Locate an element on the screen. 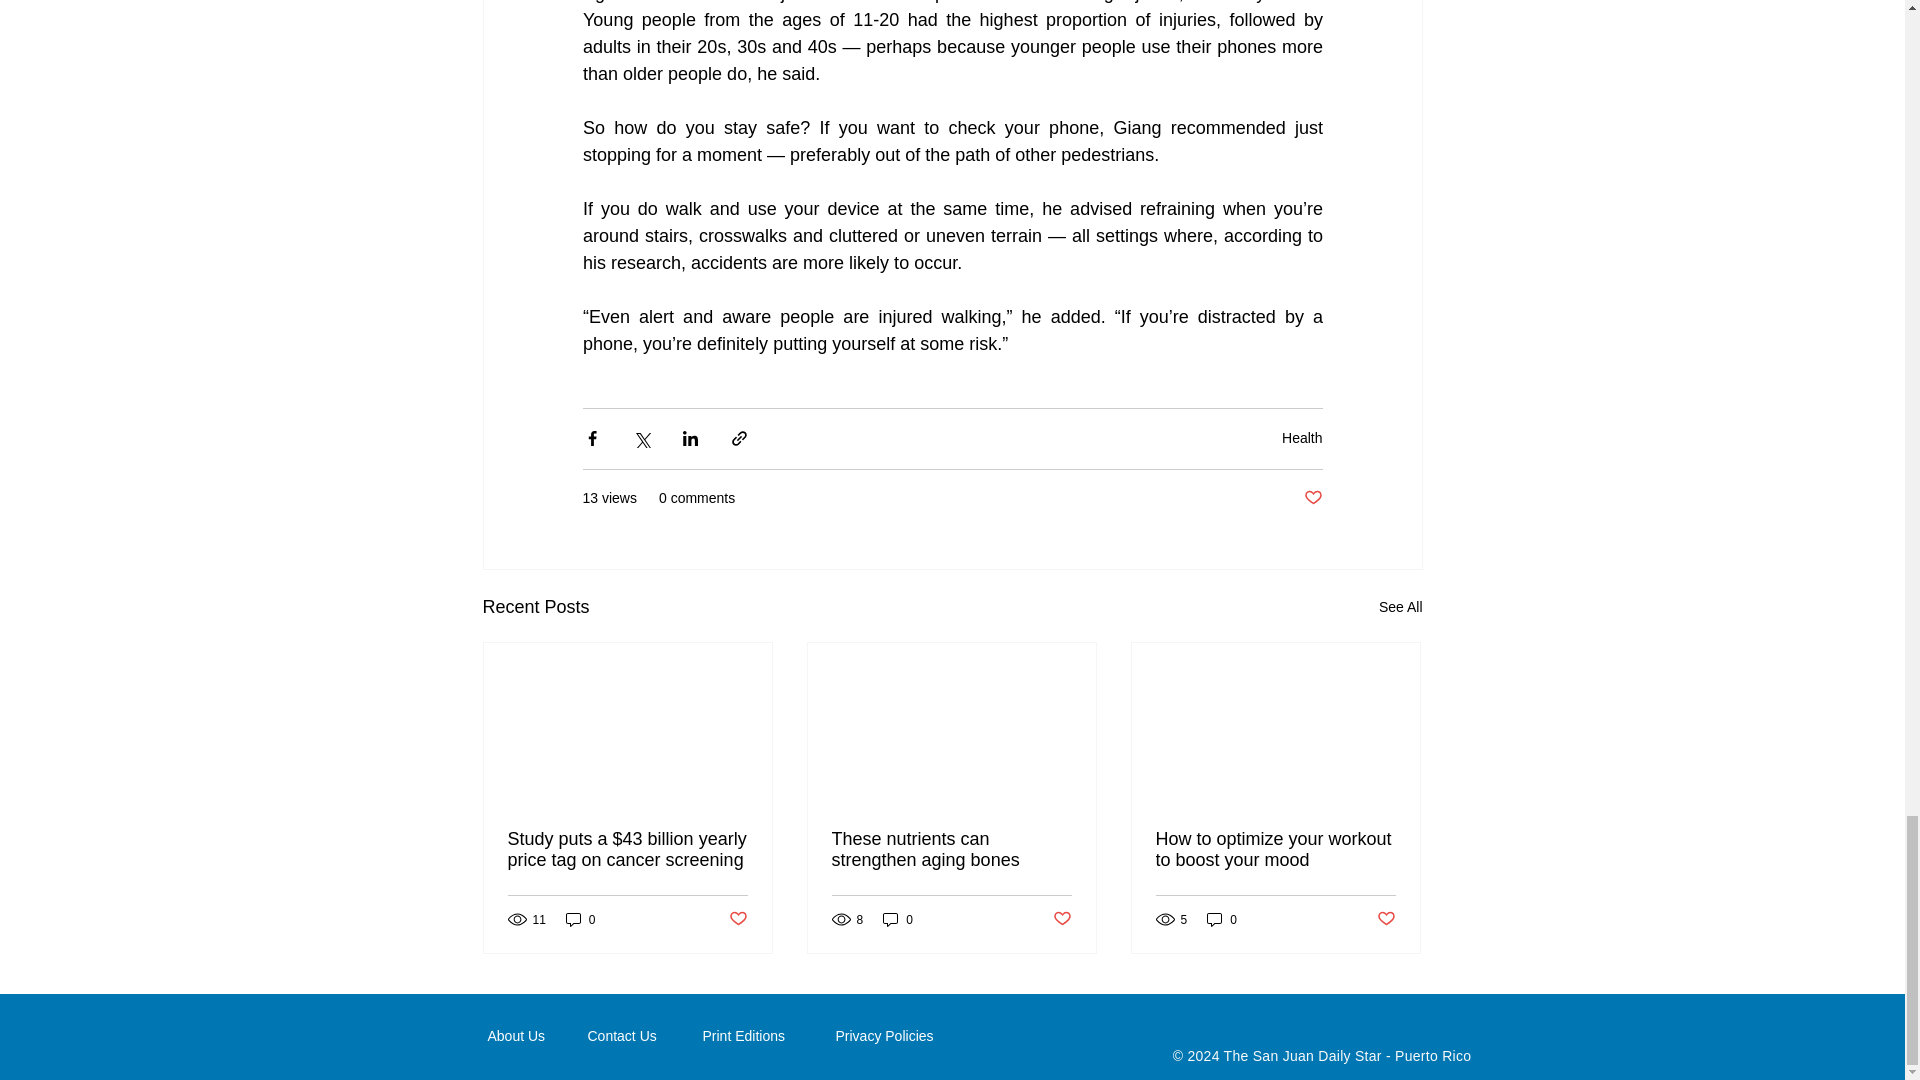 Image resolution: width=1920 pixels, height=1080 pixels. Post not marked as liked is located at coordinates (736, 919).